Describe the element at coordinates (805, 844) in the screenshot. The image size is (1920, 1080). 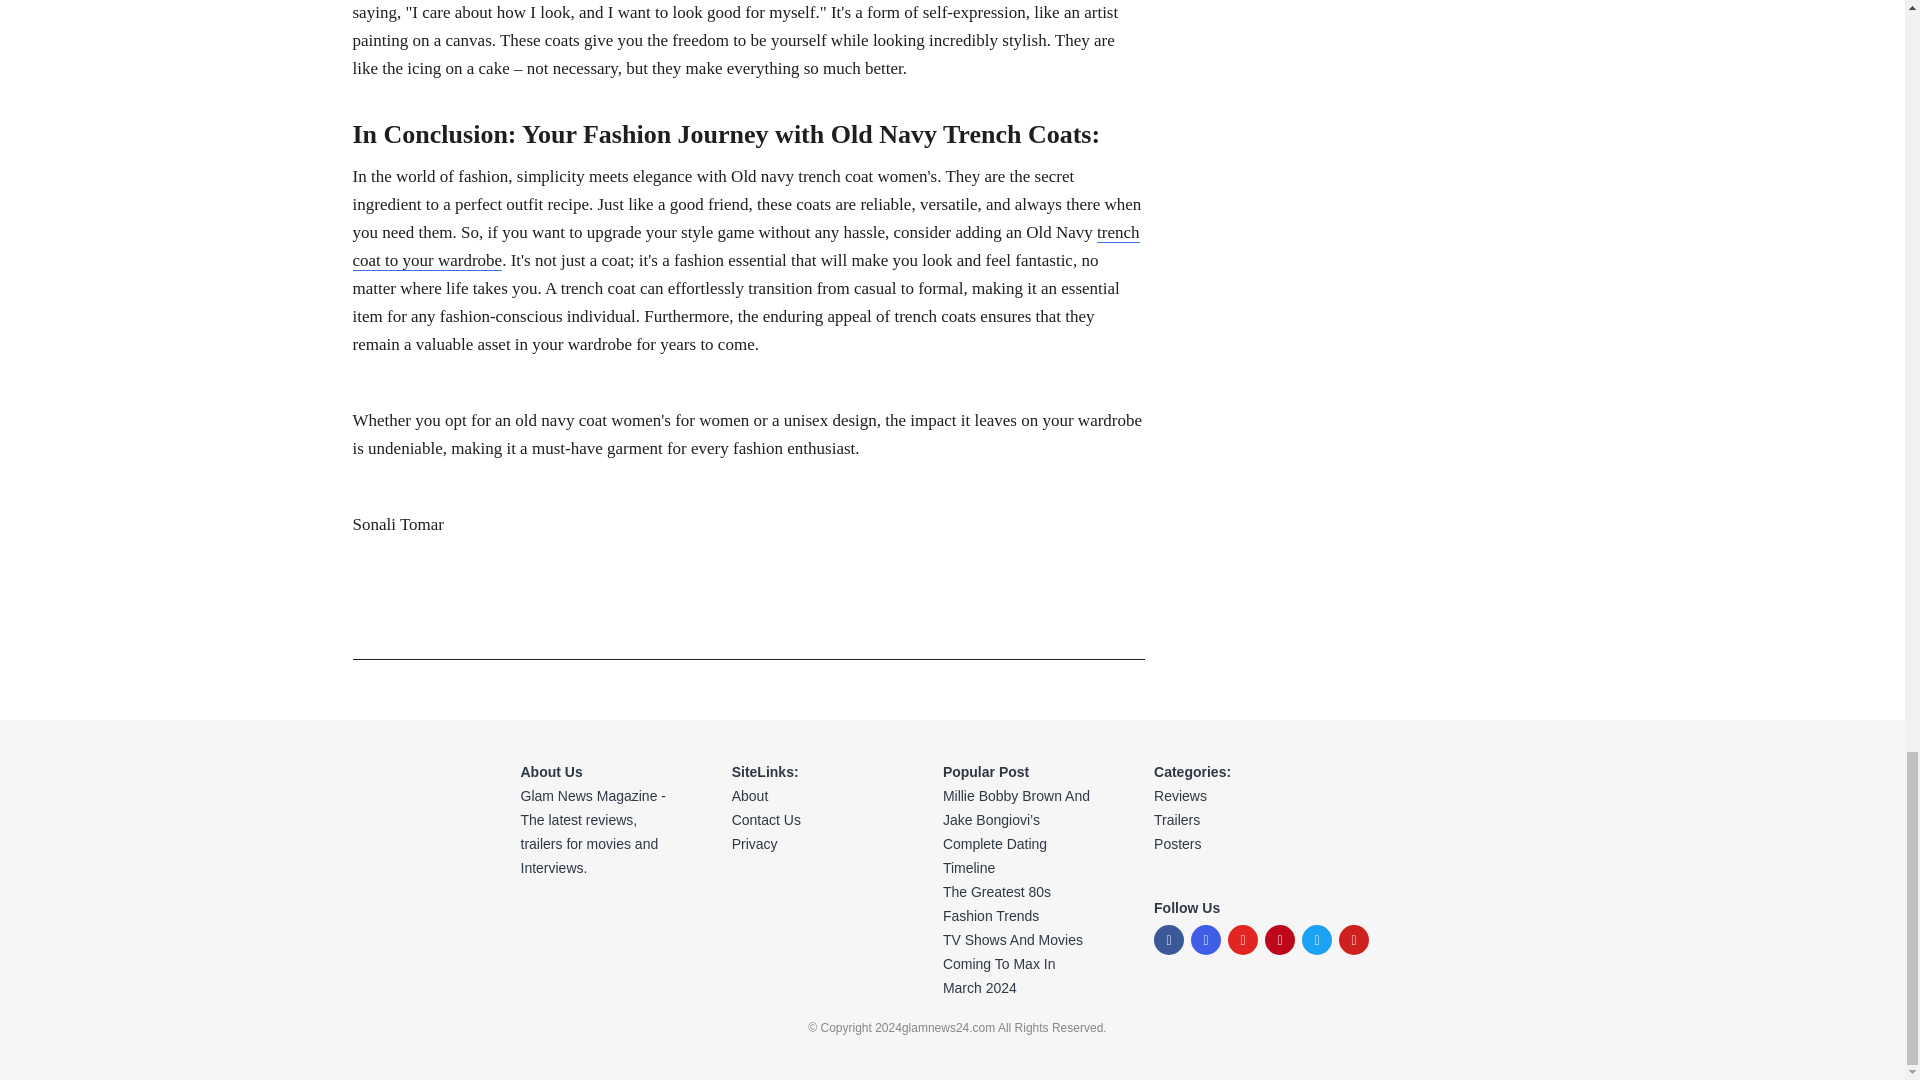
I see `Privacy` at that location.